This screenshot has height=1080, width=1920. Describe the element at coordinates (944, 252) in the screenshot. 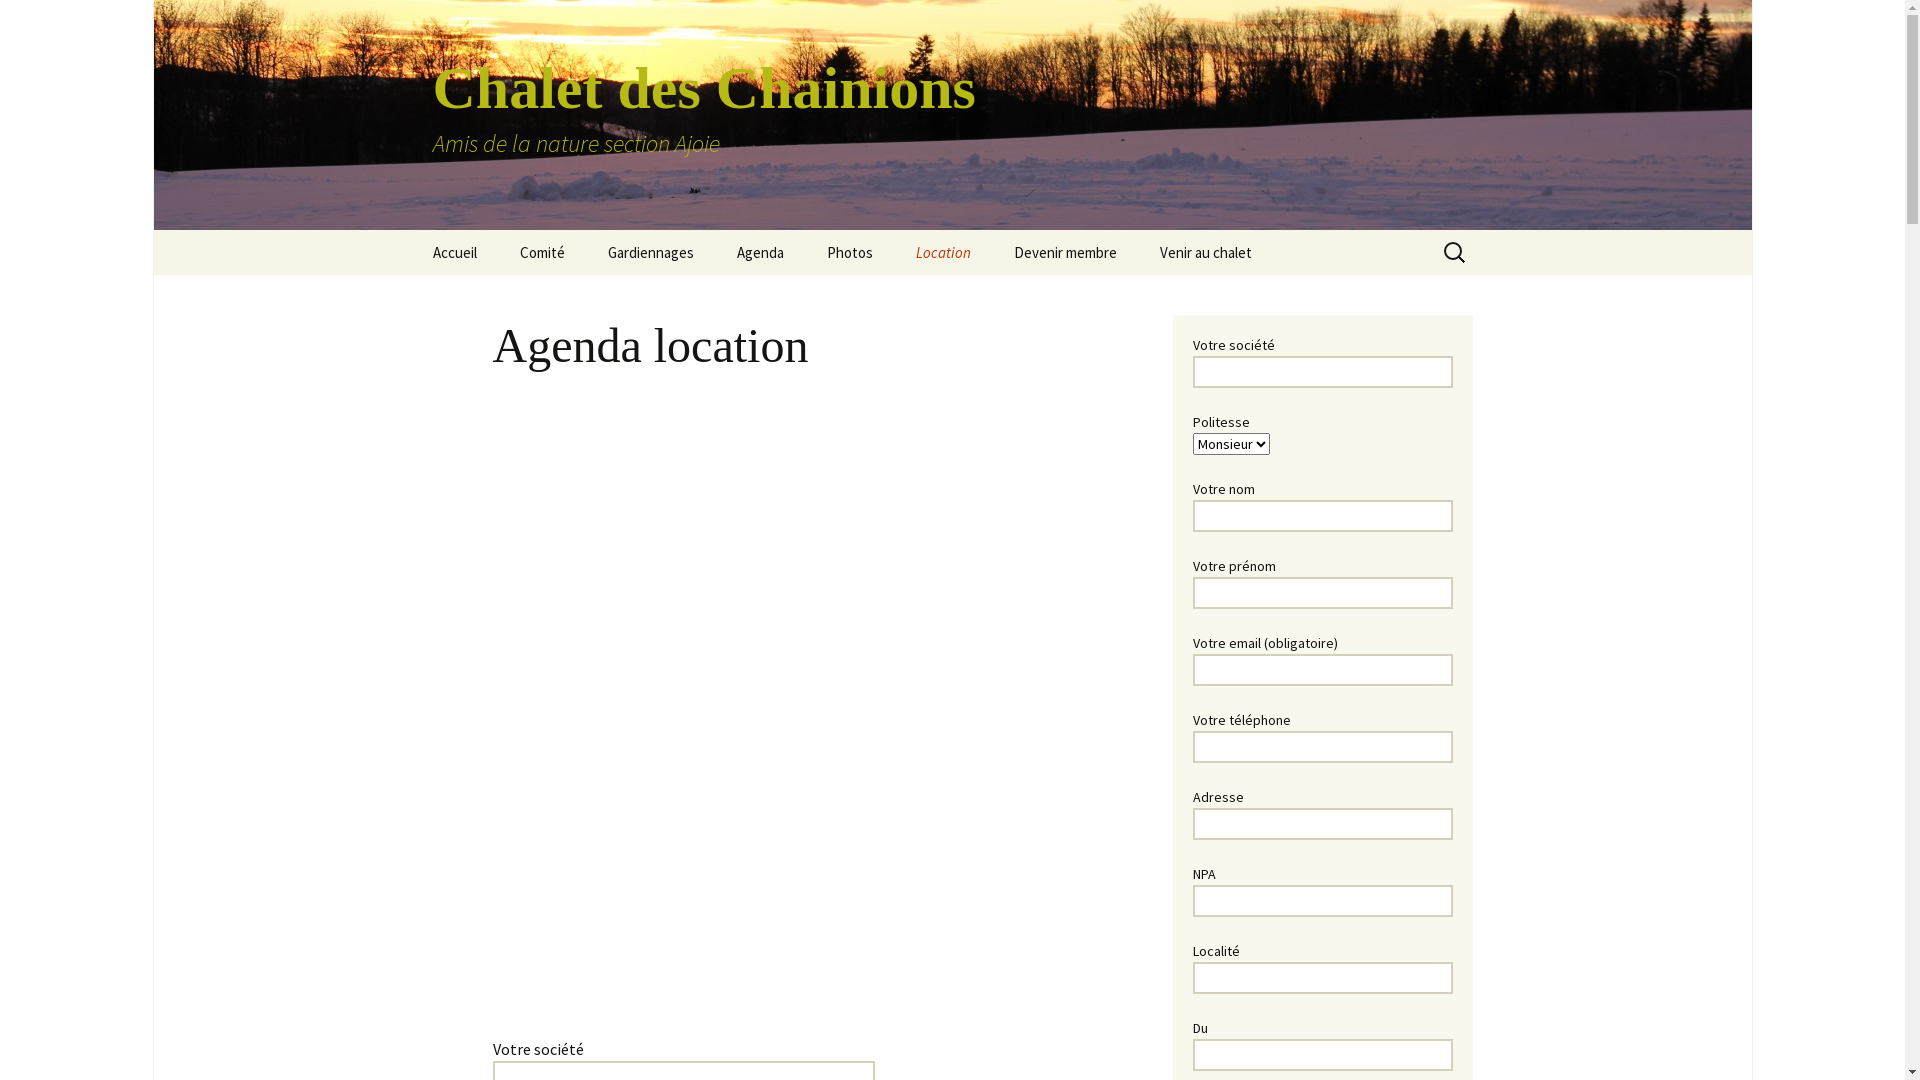

I see `Location` at that location.